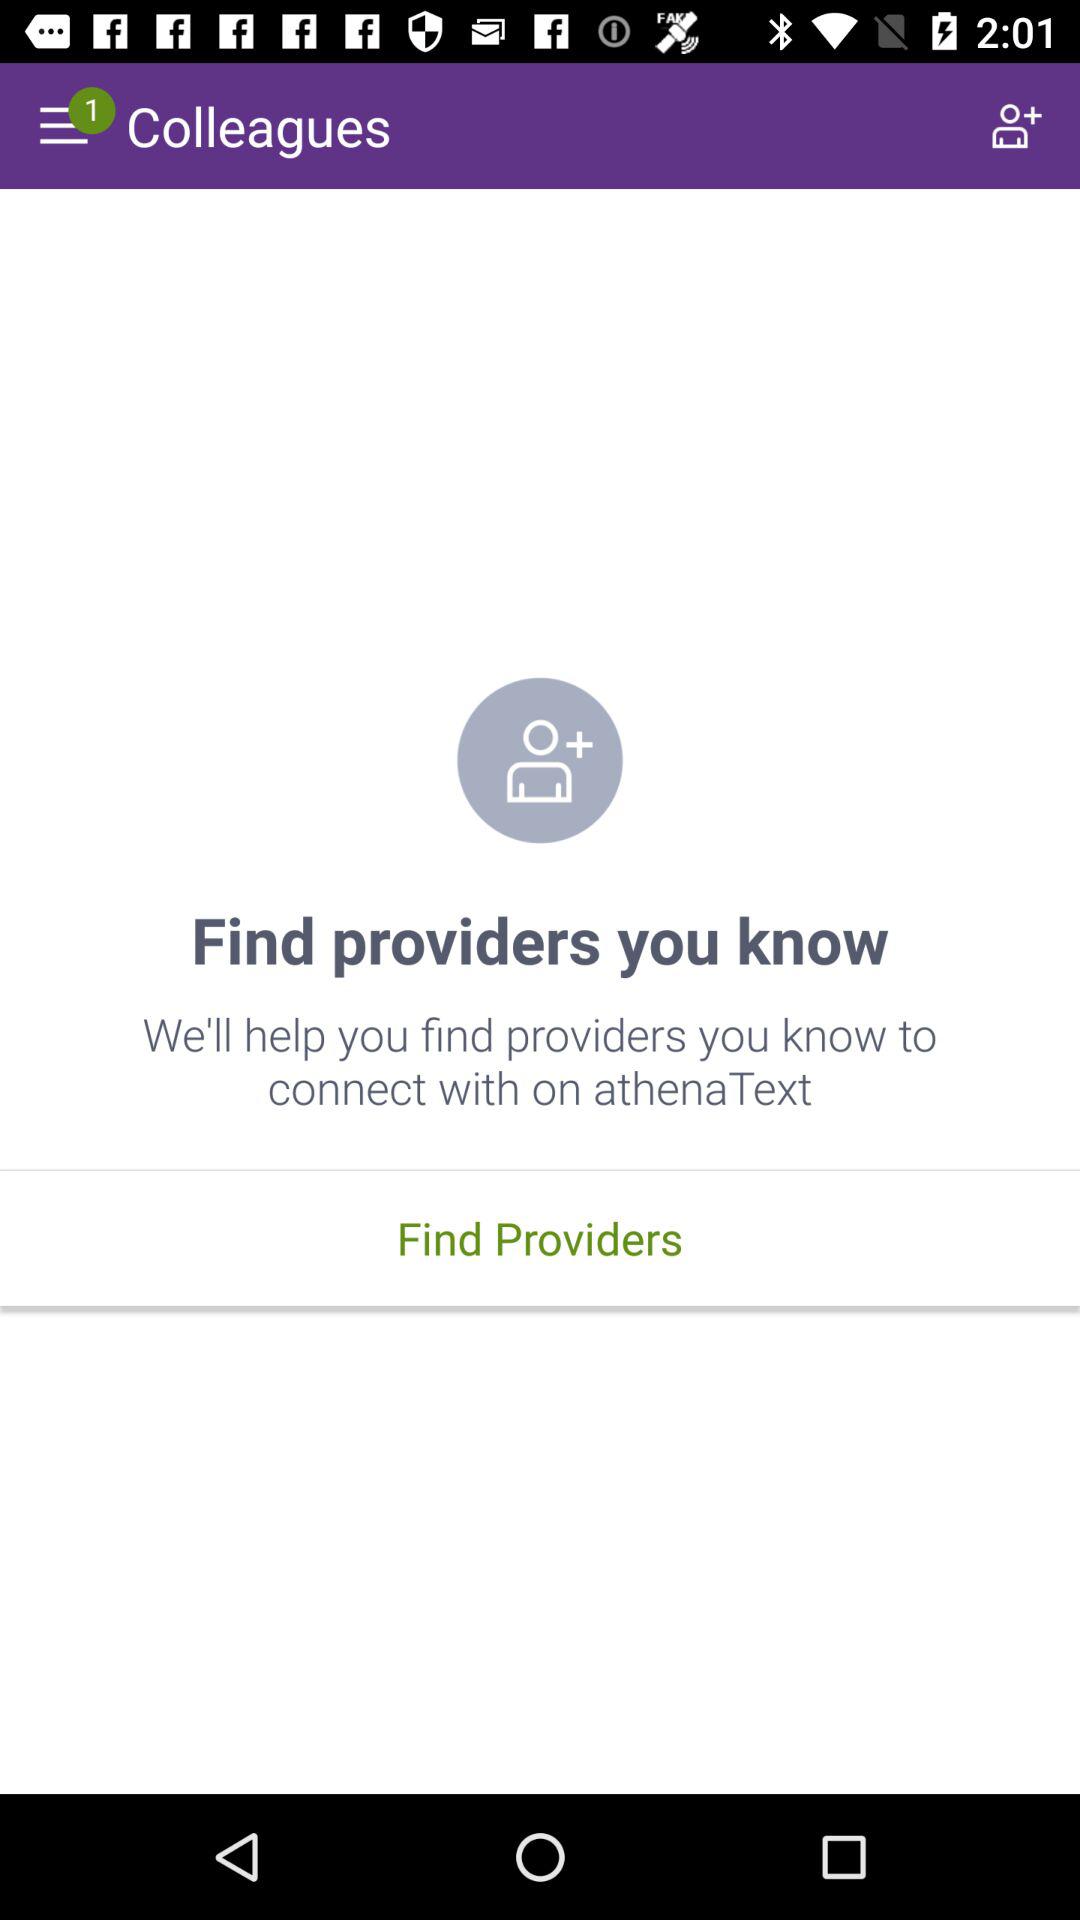 The height and width of the screenshot is (1920, 1080). Describe the element at coordinates (63, 126) in the screenshot. I see `open menu` at that location.